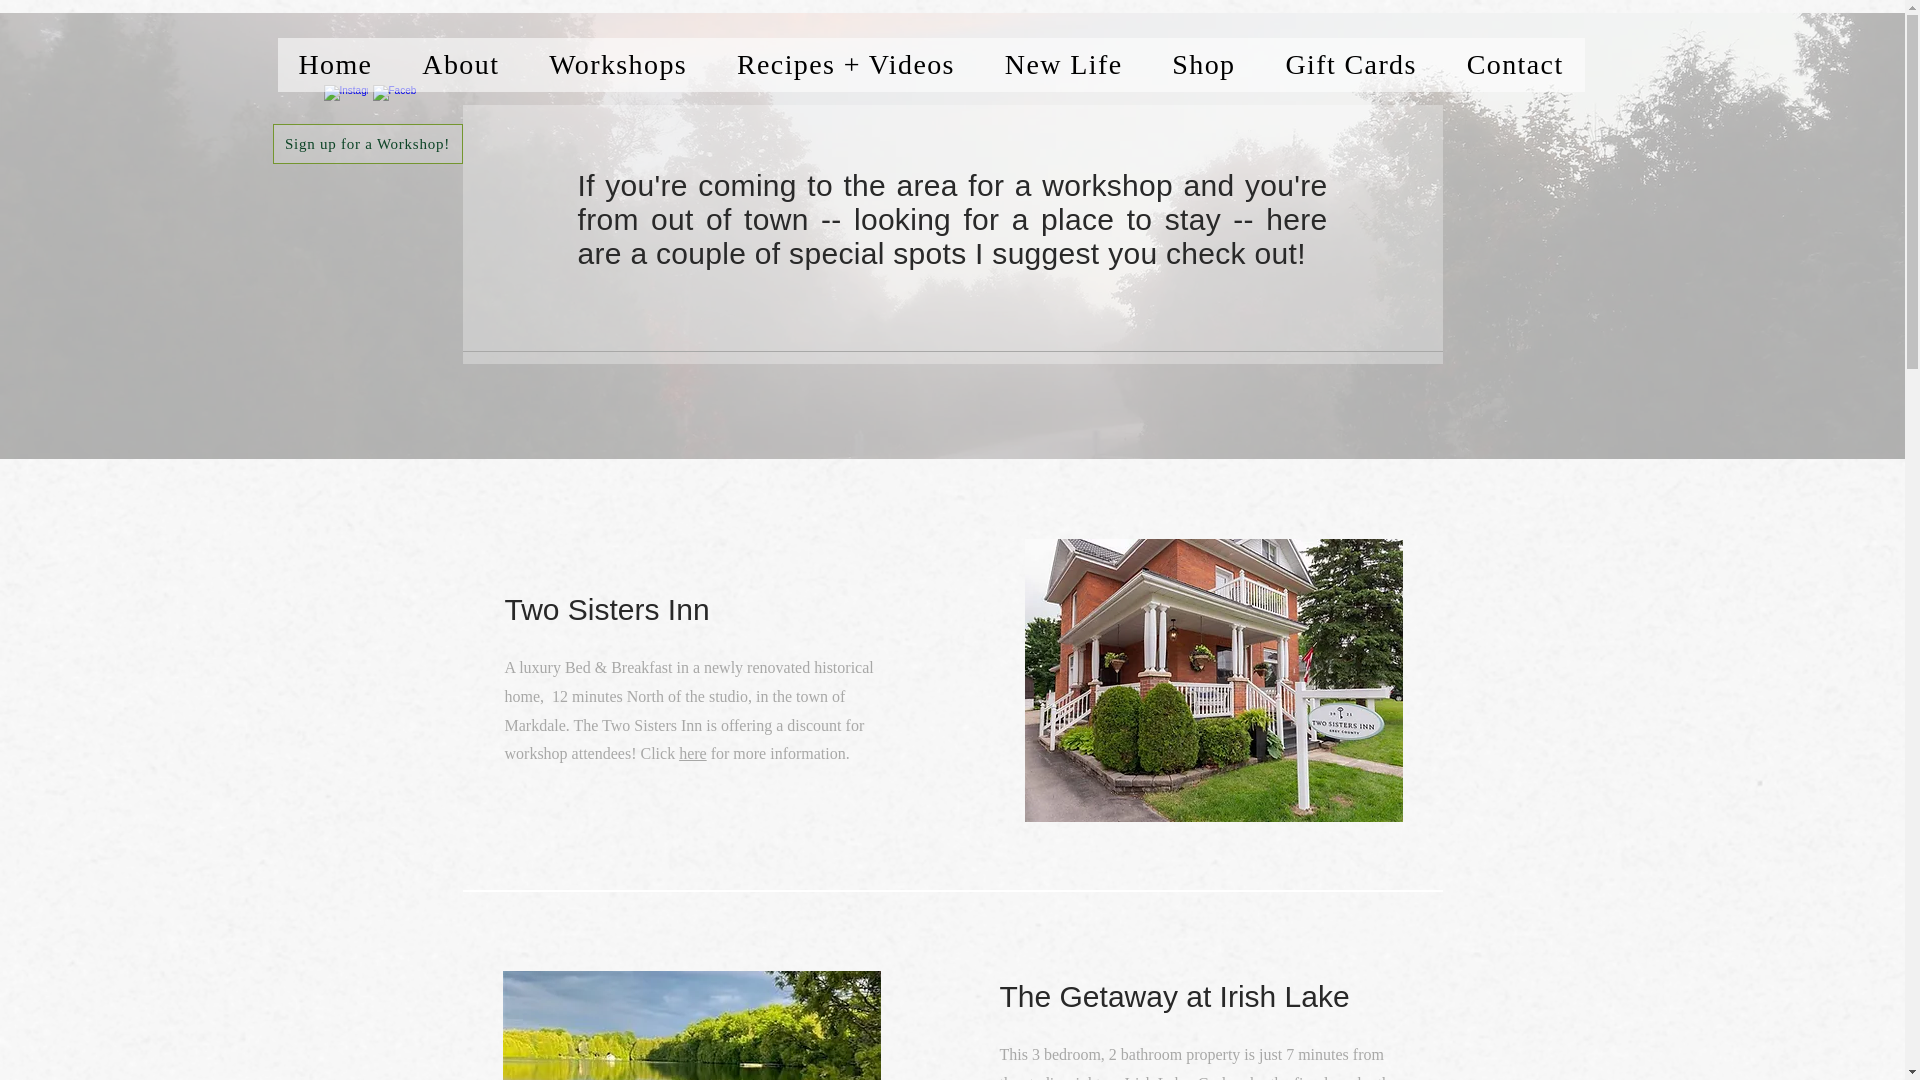 This screenshot has height=1080, width=1920. Describe the element at coordinates (367, 144) in the screenshot. I see `Sign up for a Workshop!` at that location.